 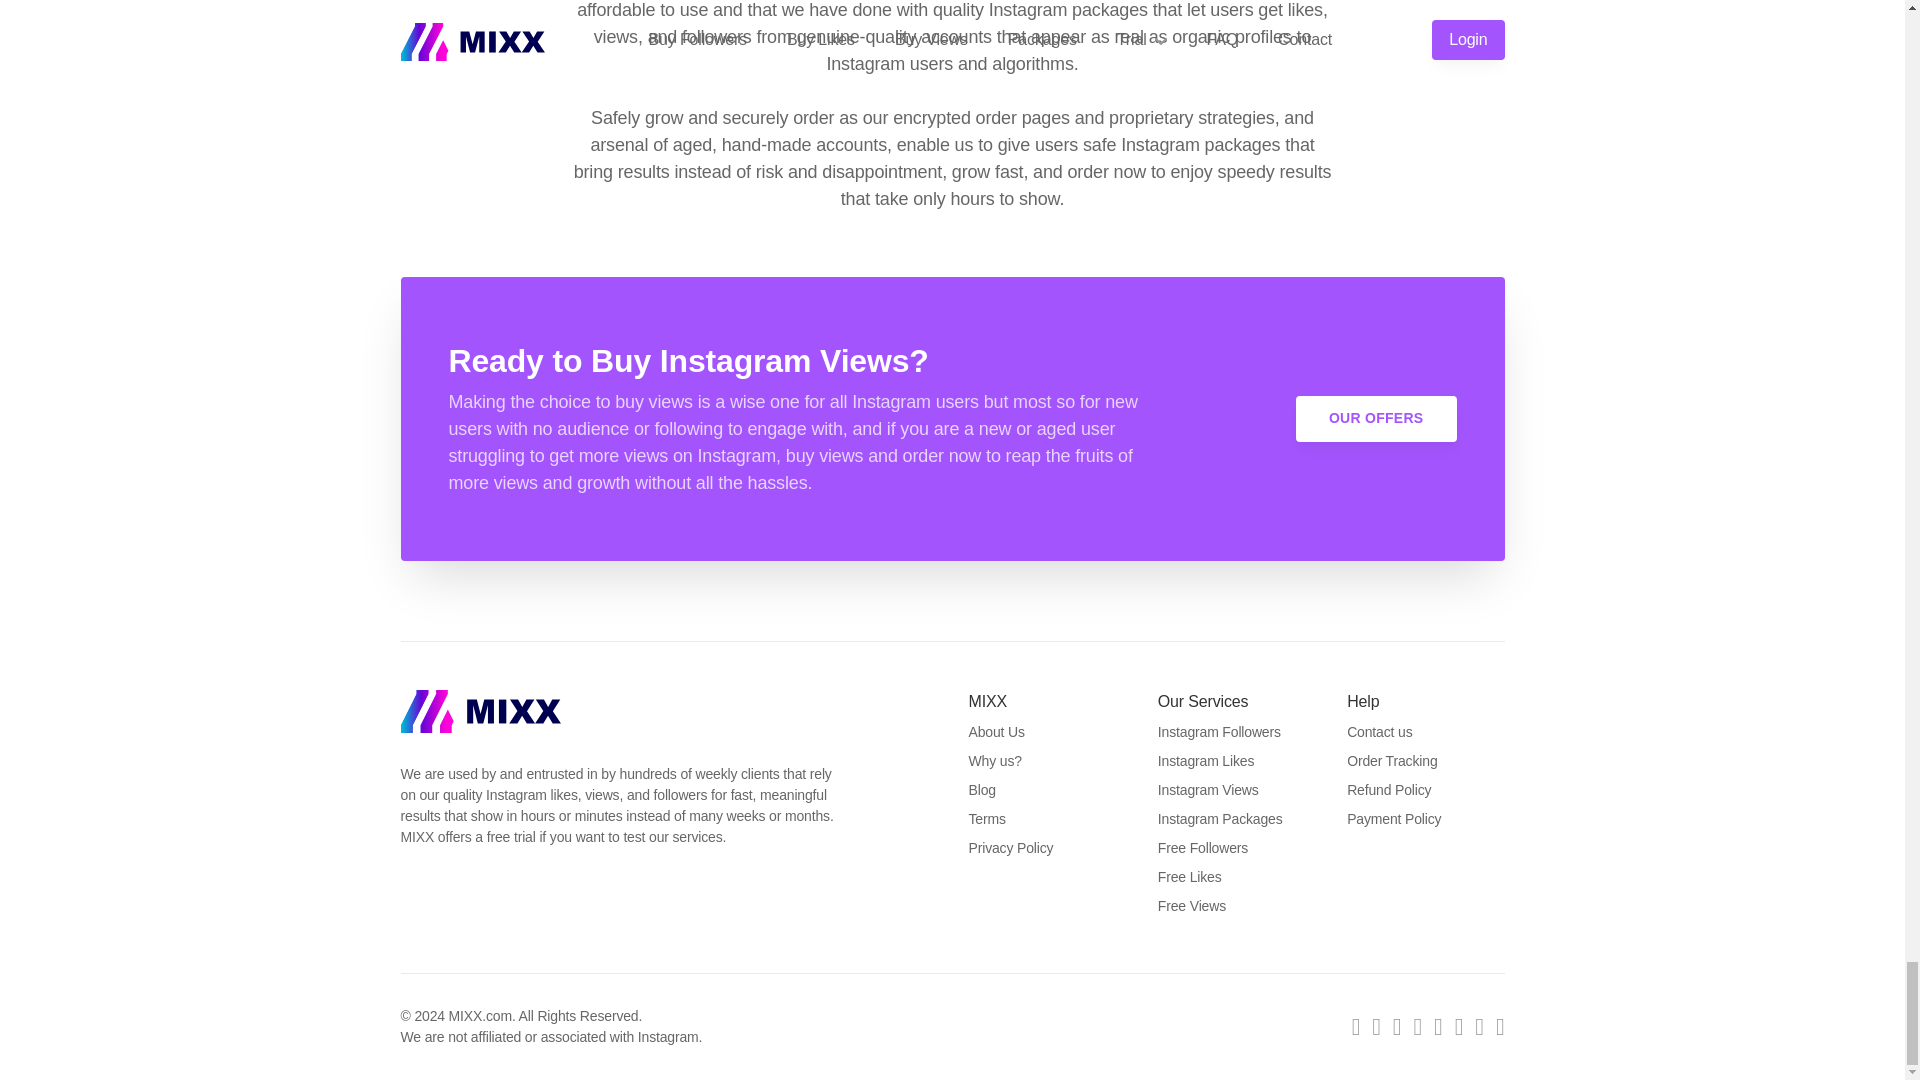 What do you see at coordinates (994, 760) in the screenshot?
I see `Why us?` at bounding box center [994, 760].